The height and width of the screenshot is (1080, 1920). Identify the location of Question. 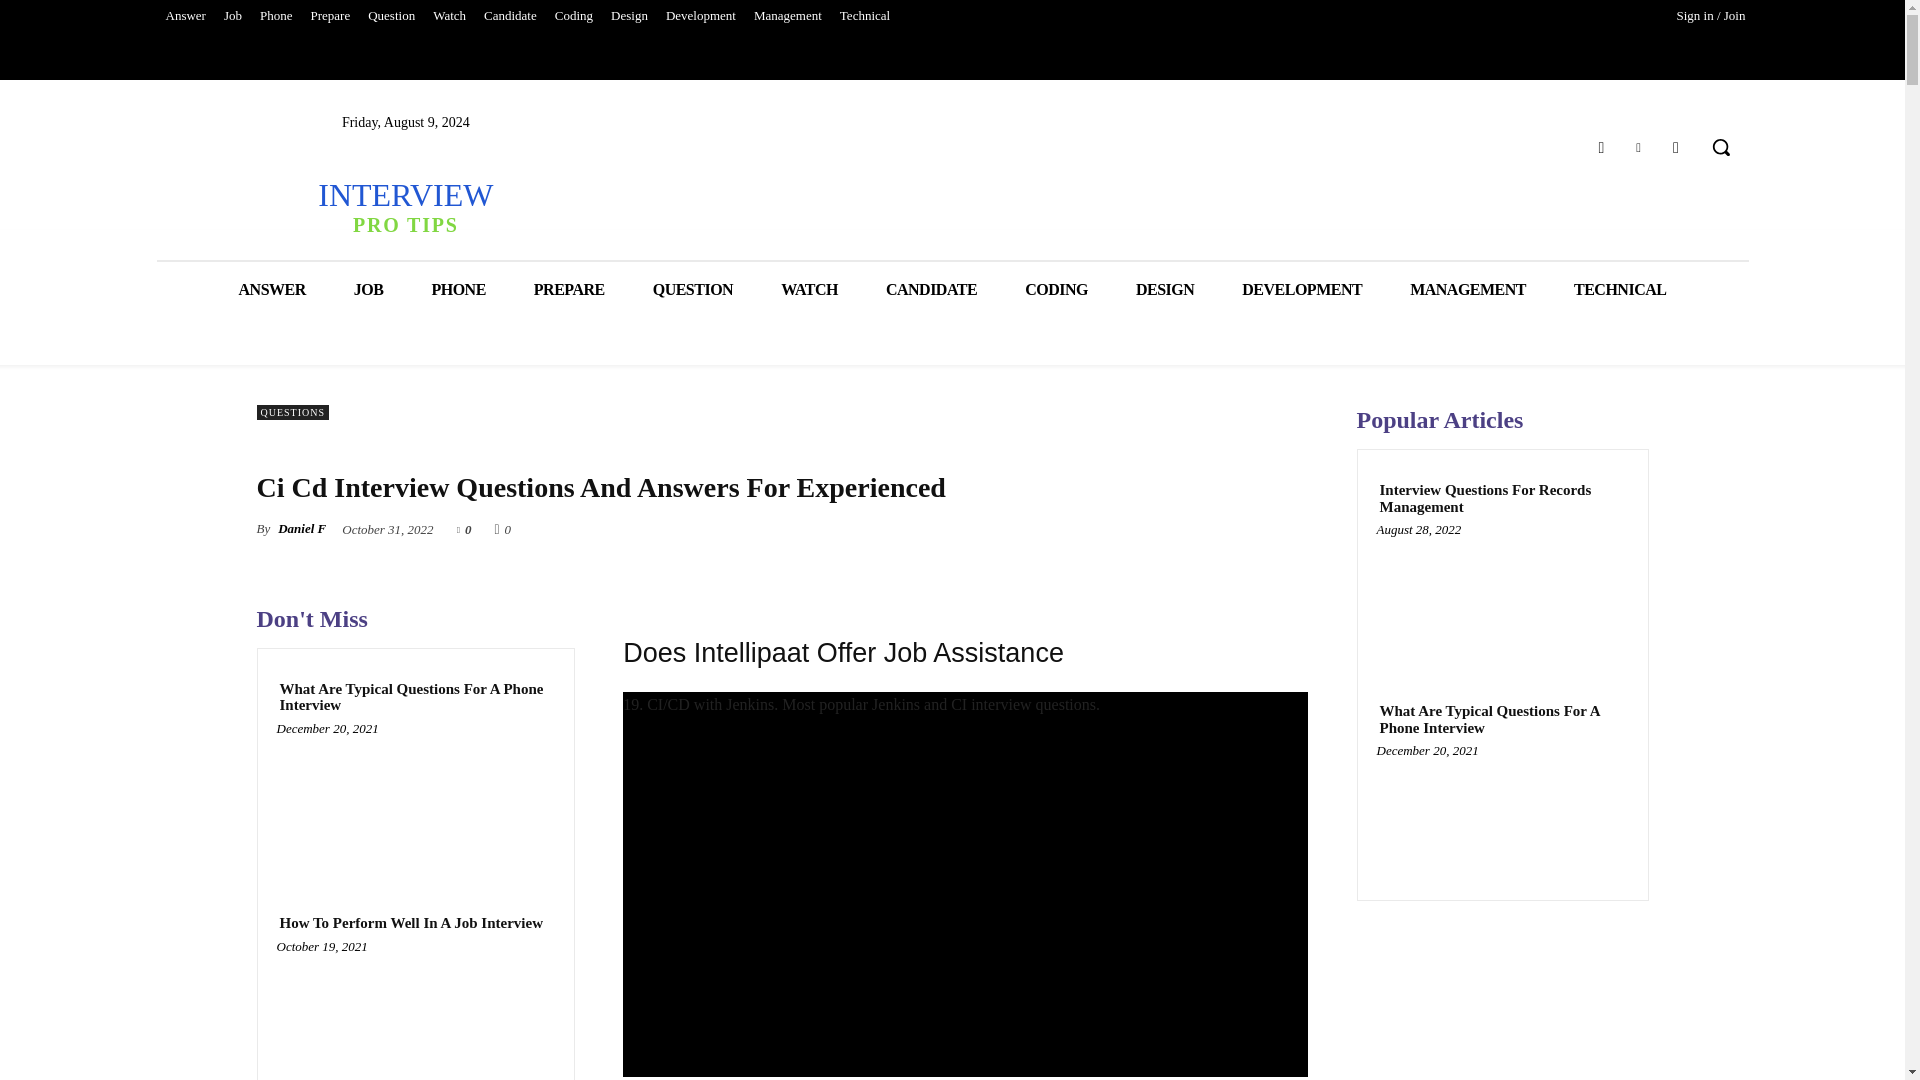
(233, 16).